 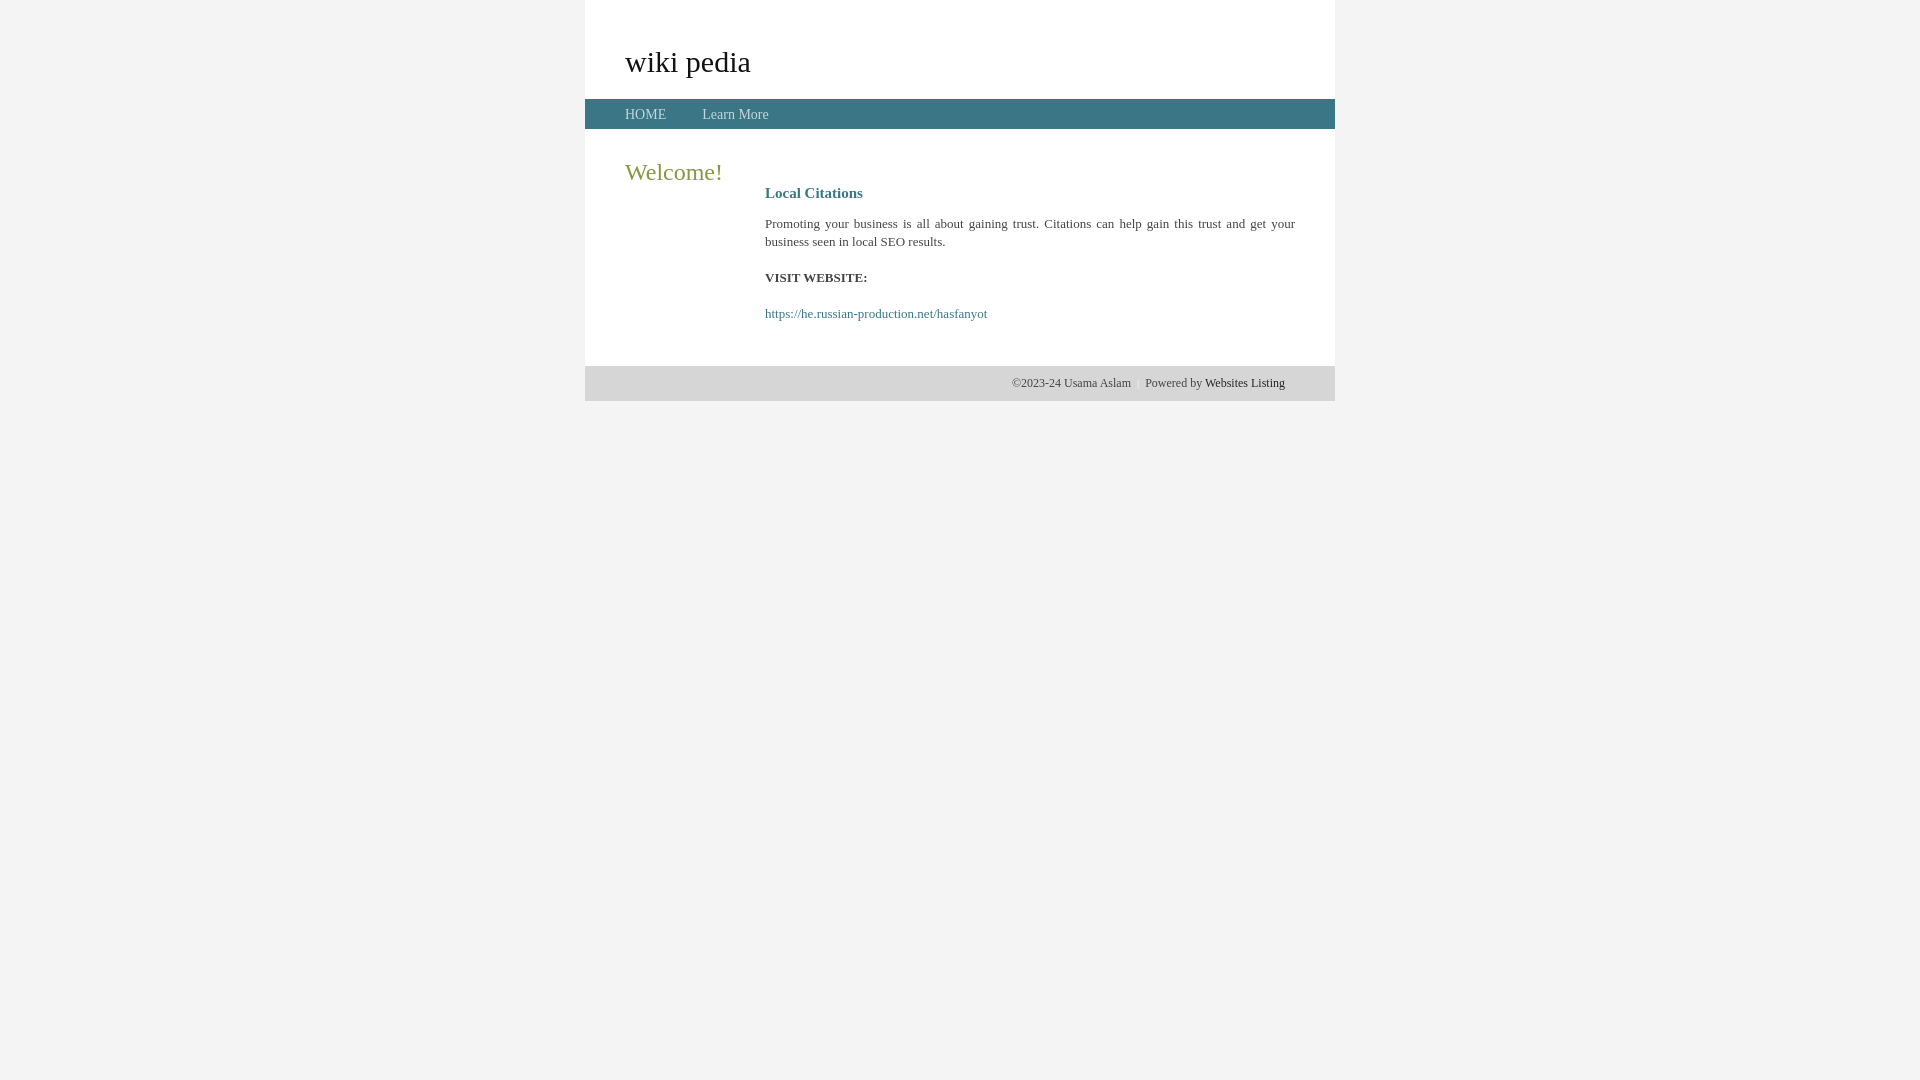 What do you see at coordinates (876, 314) in the screenshot?
I see `https://he.russian-production.net/hasfanyot` at bounding box center [876, 314].